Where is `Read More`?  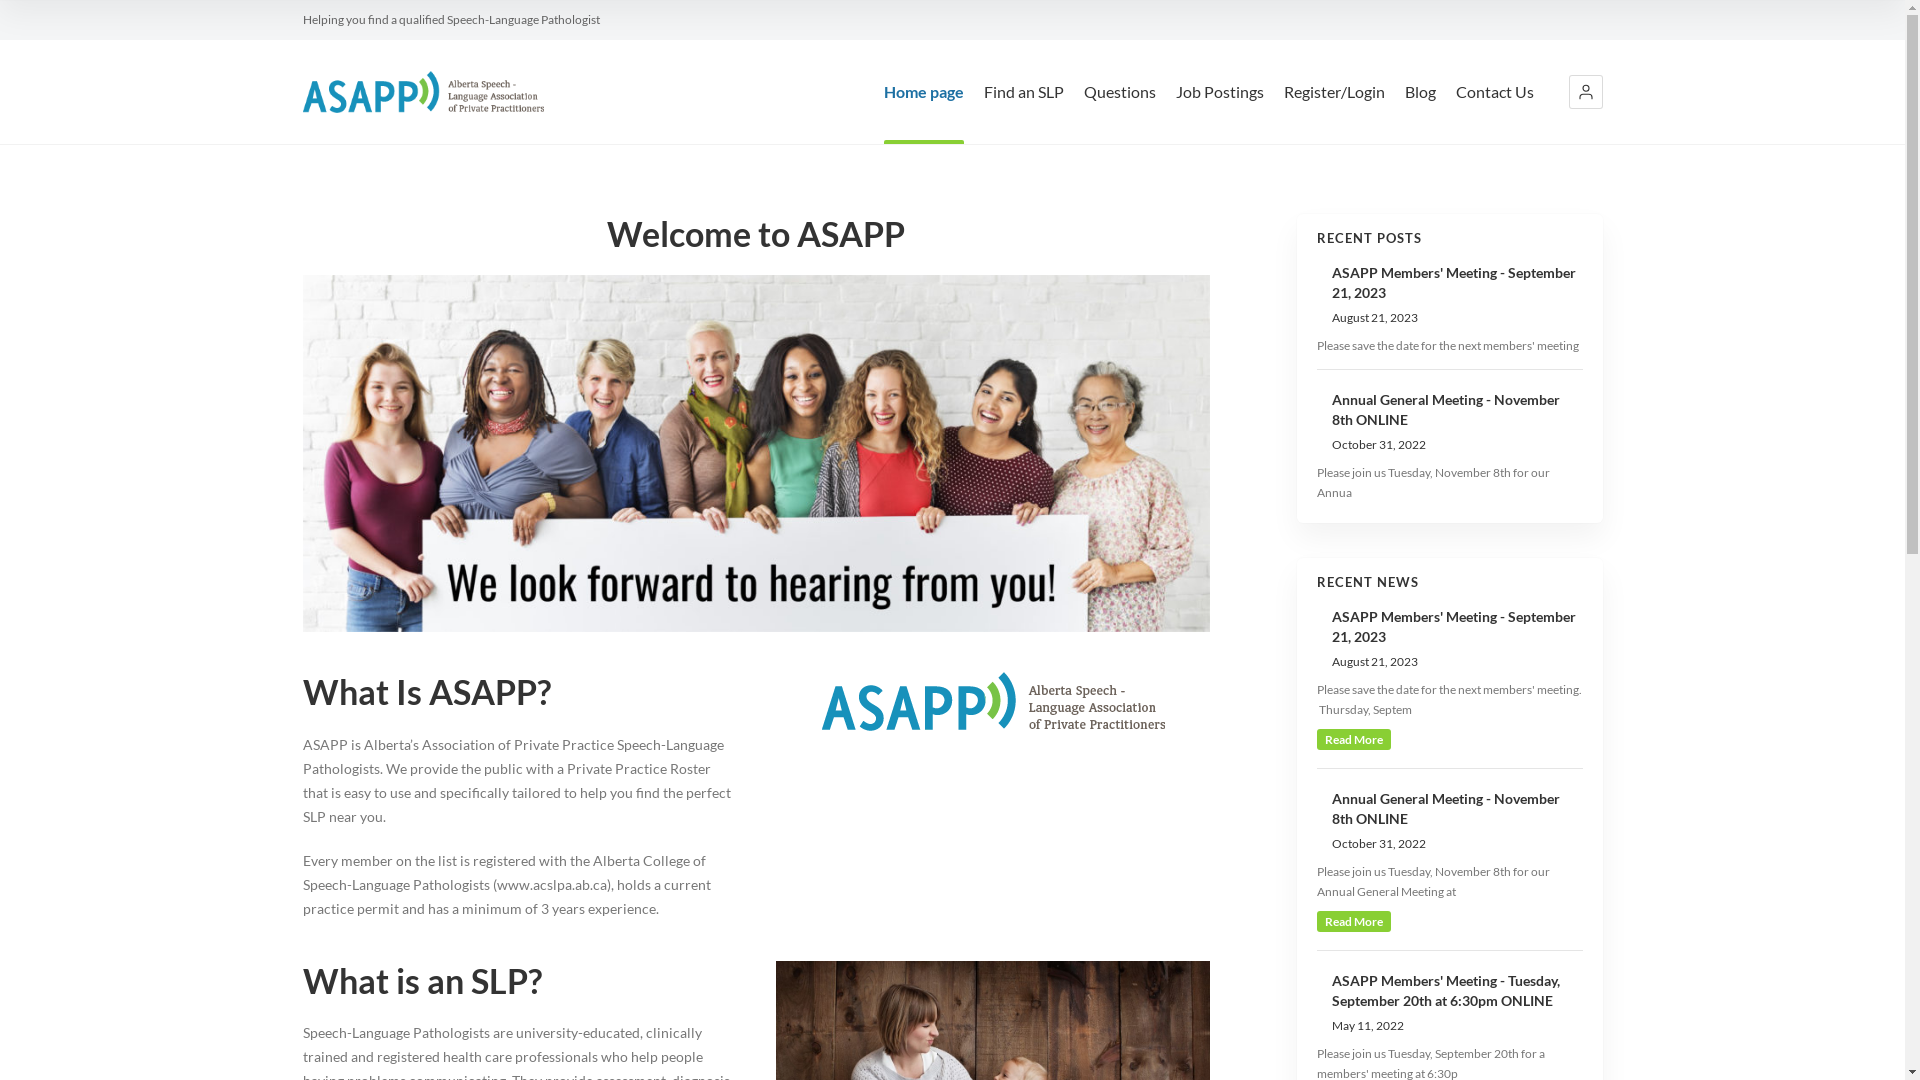
Read More is located at coordinates (1354, 922).